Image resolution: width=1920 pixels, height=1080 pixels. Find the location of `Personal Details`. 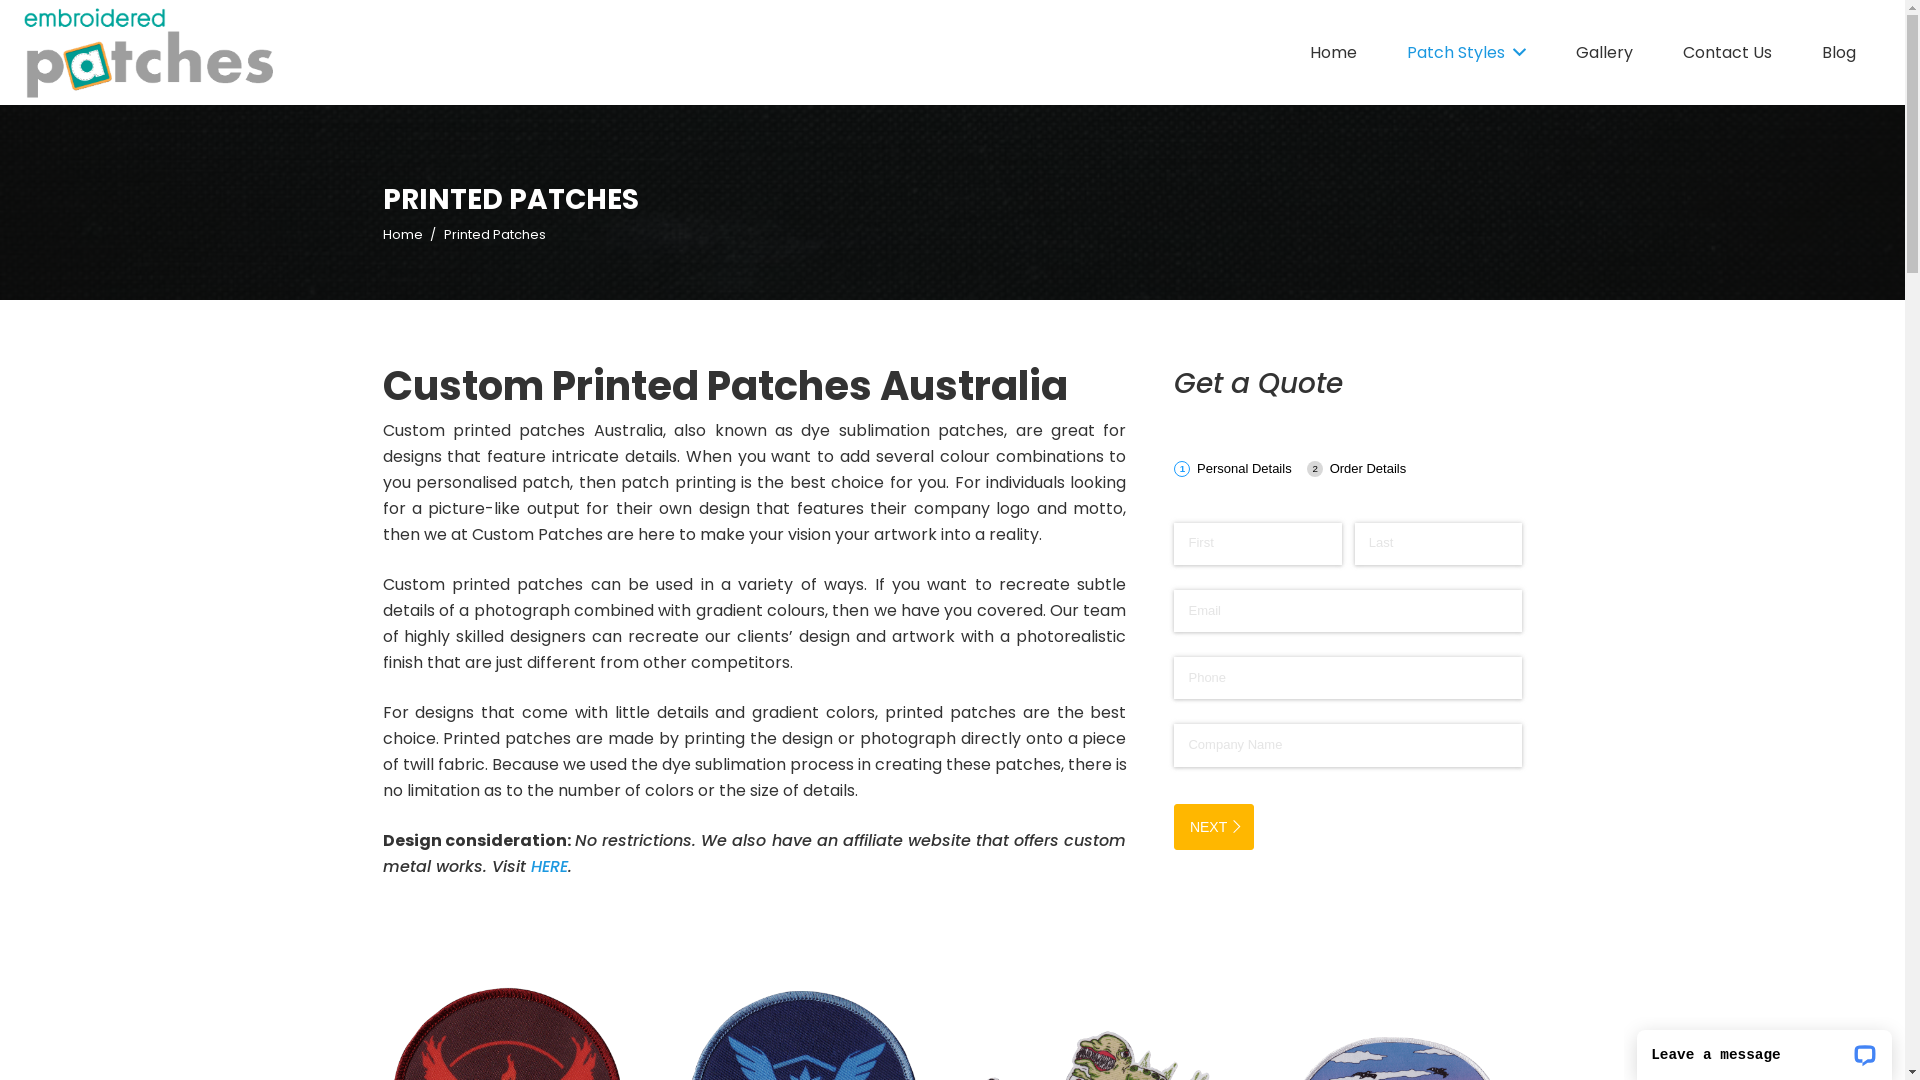

Personal Details is located at coordinates (1239, 468).